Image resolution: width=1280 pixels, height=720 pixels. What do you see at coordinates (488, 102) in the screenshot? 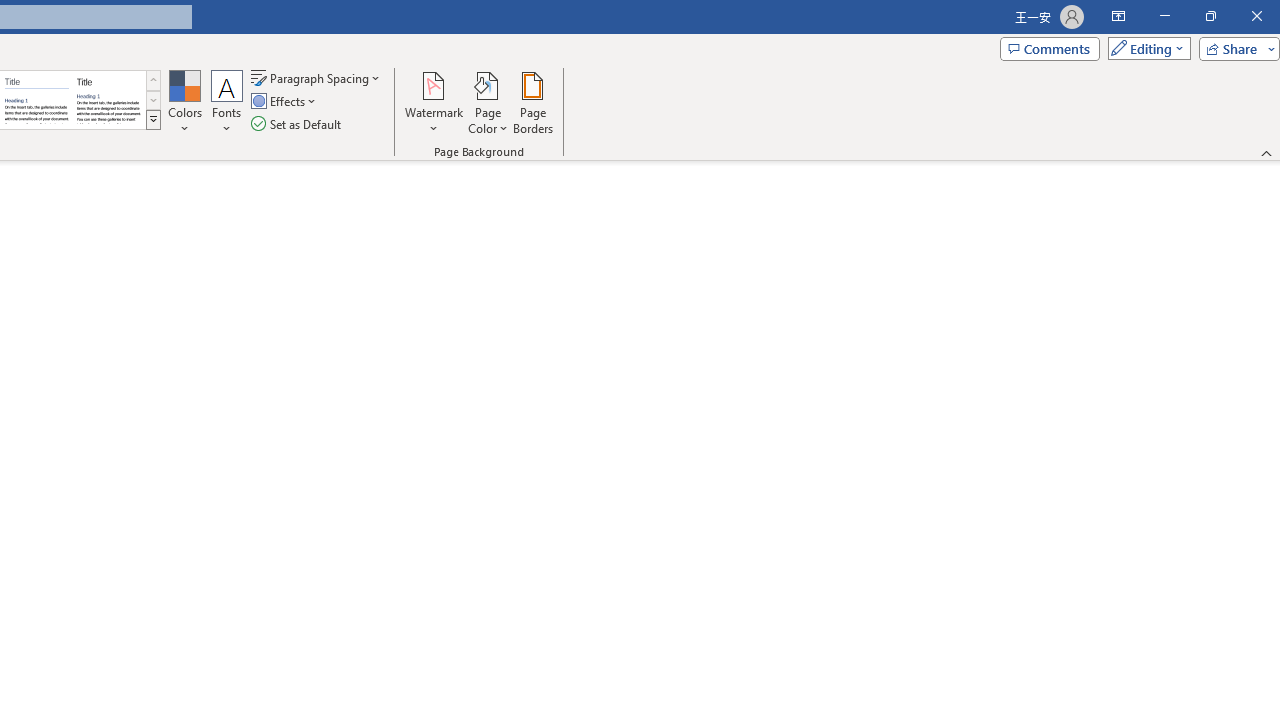
I see `Page Color` at bounding box center [488, 102].